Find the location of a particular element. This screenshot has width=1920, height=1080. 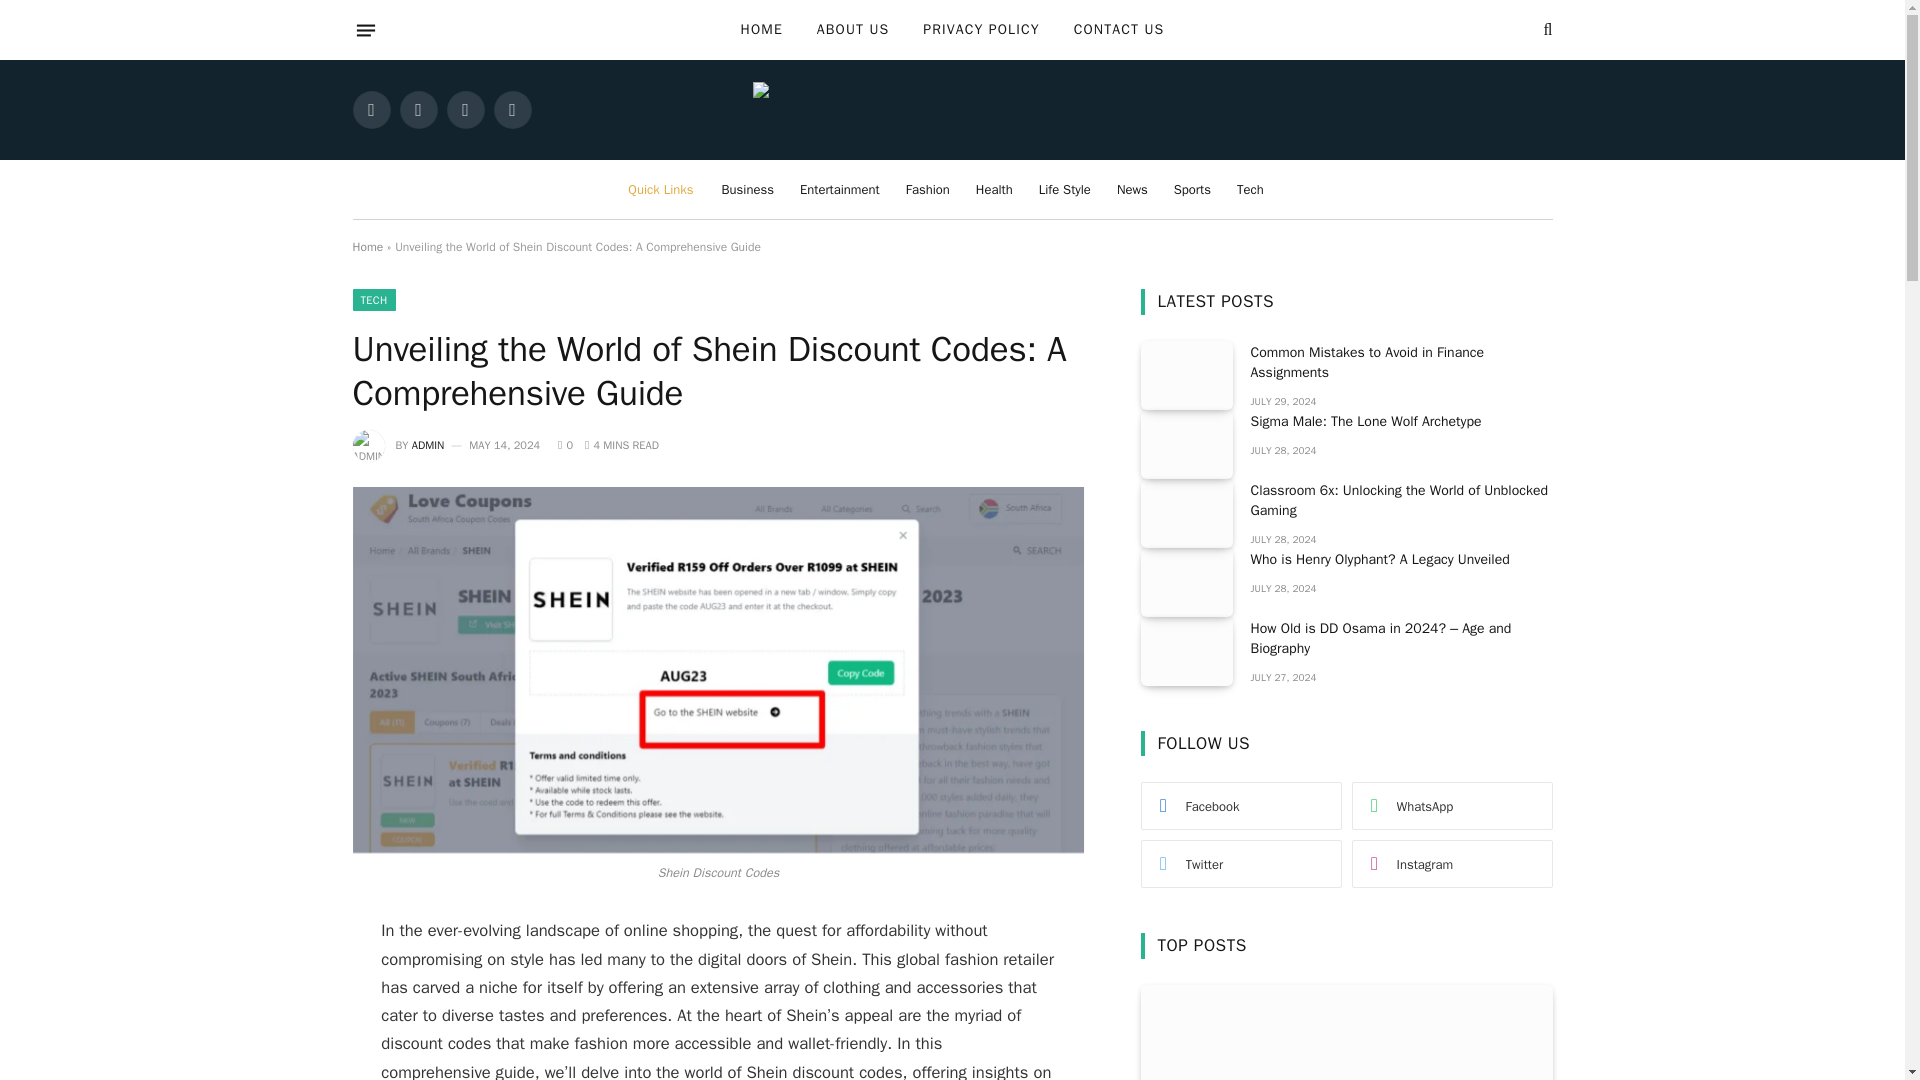

Fashion is located at coordinates (928, 189).